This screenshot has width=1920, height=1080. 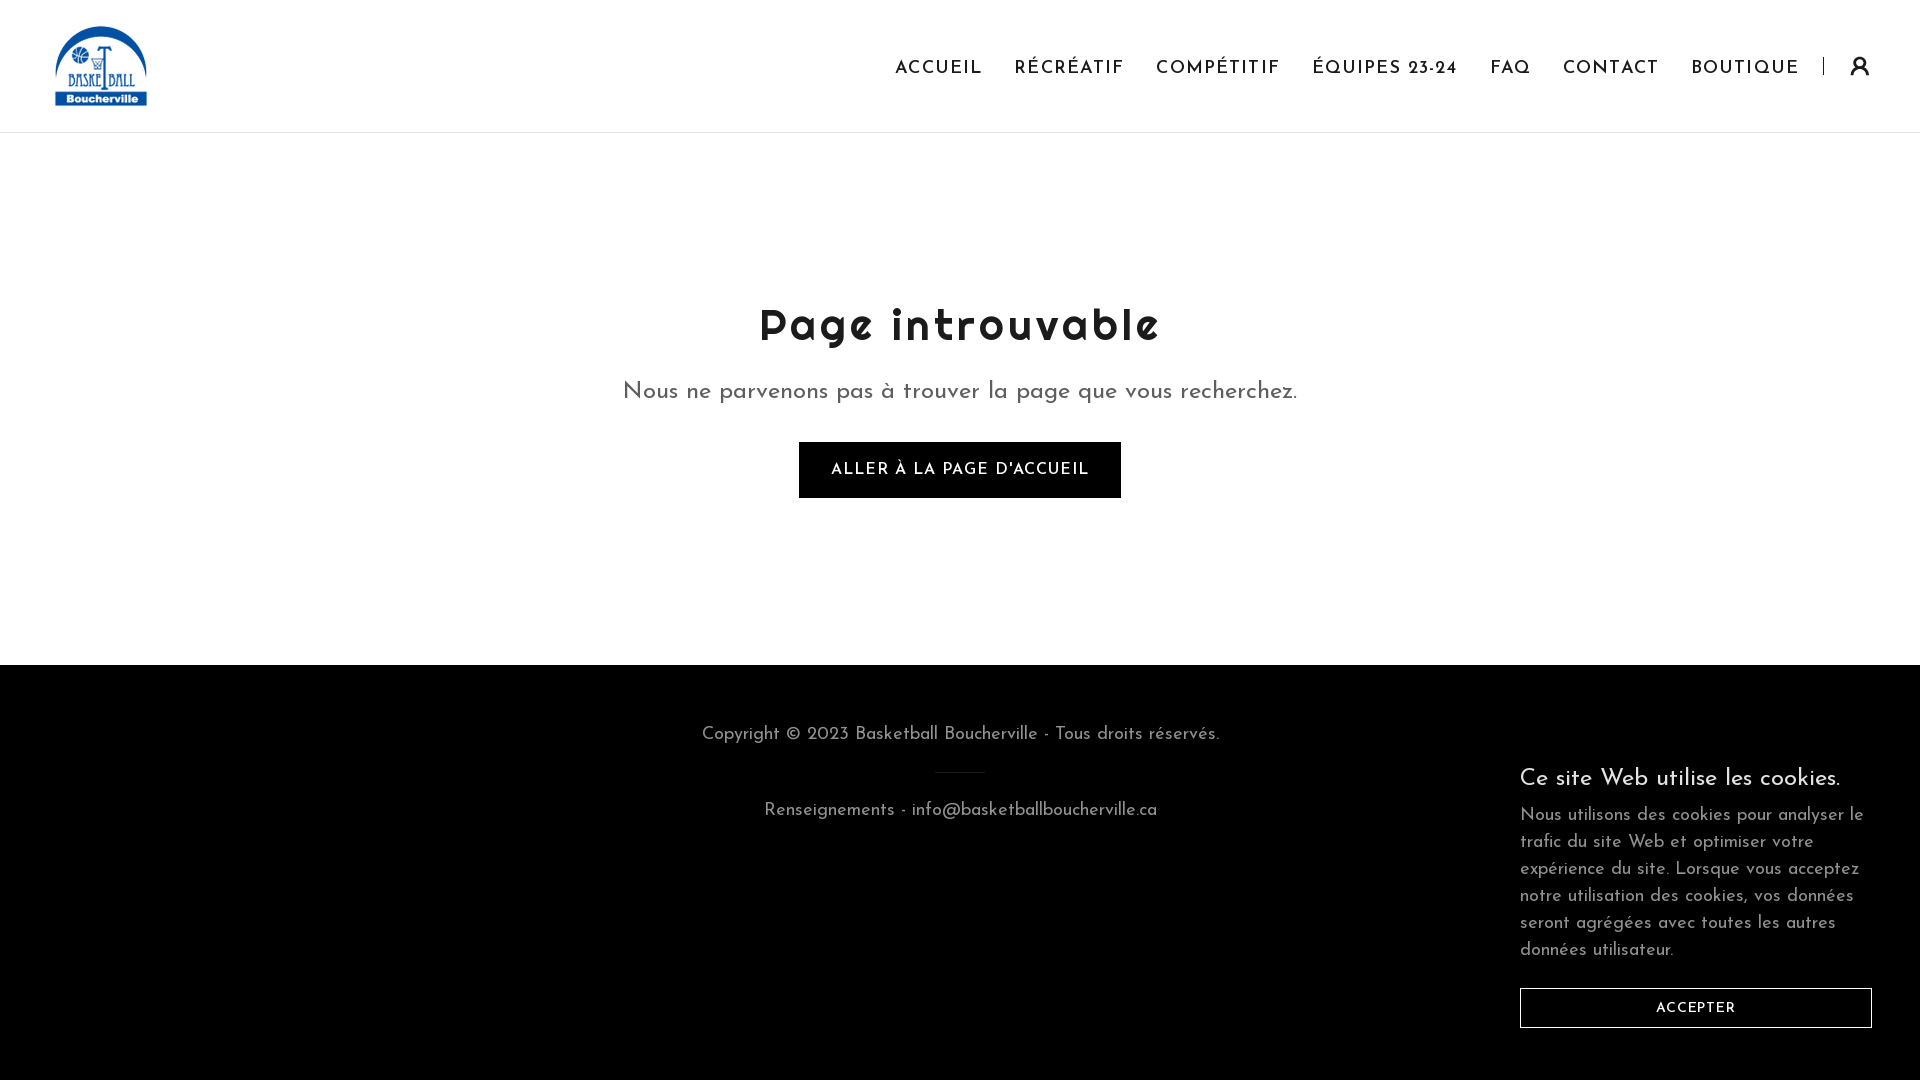 What do you see at coordinates (1611, 68) in the screenshot?
I see `CONTACT` at bounding box center [1611, 68].